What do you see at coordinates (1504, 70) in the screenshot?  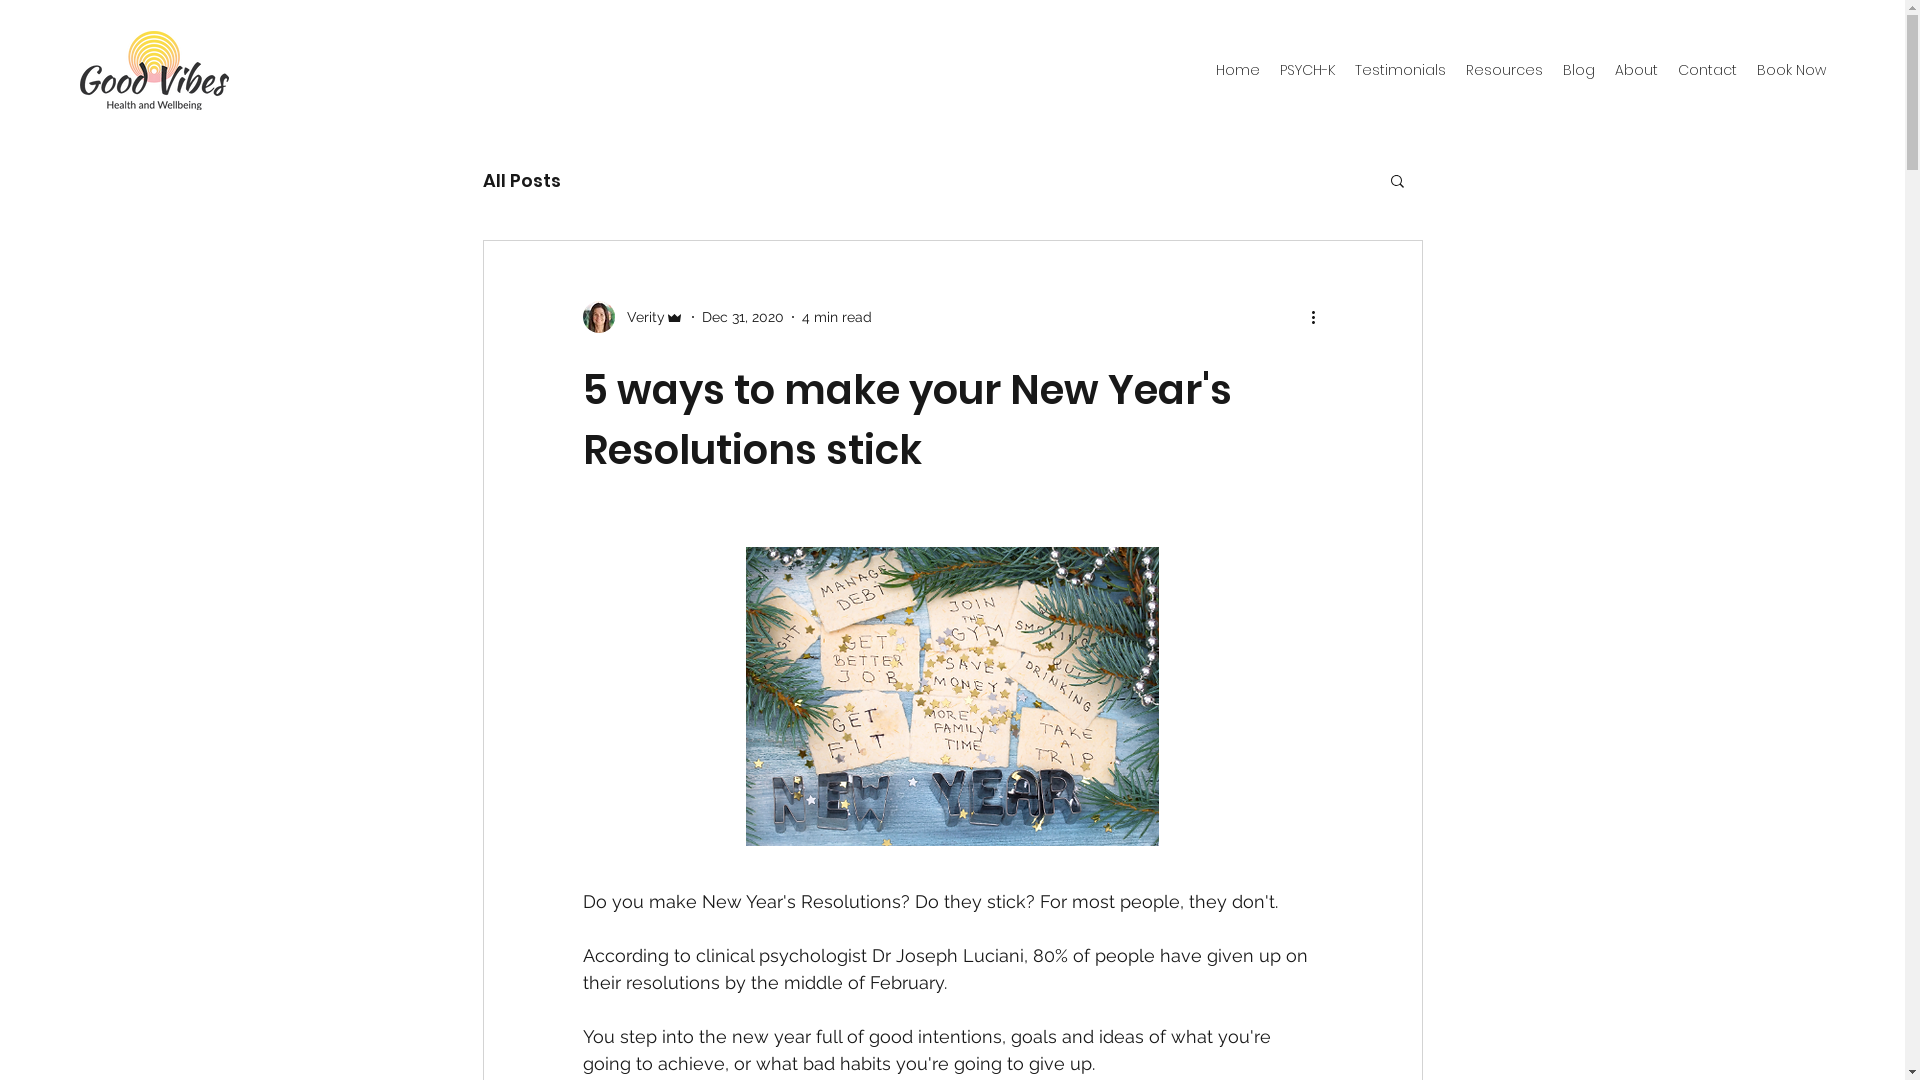 I see `Resources` at bounding box center [1504, 70].